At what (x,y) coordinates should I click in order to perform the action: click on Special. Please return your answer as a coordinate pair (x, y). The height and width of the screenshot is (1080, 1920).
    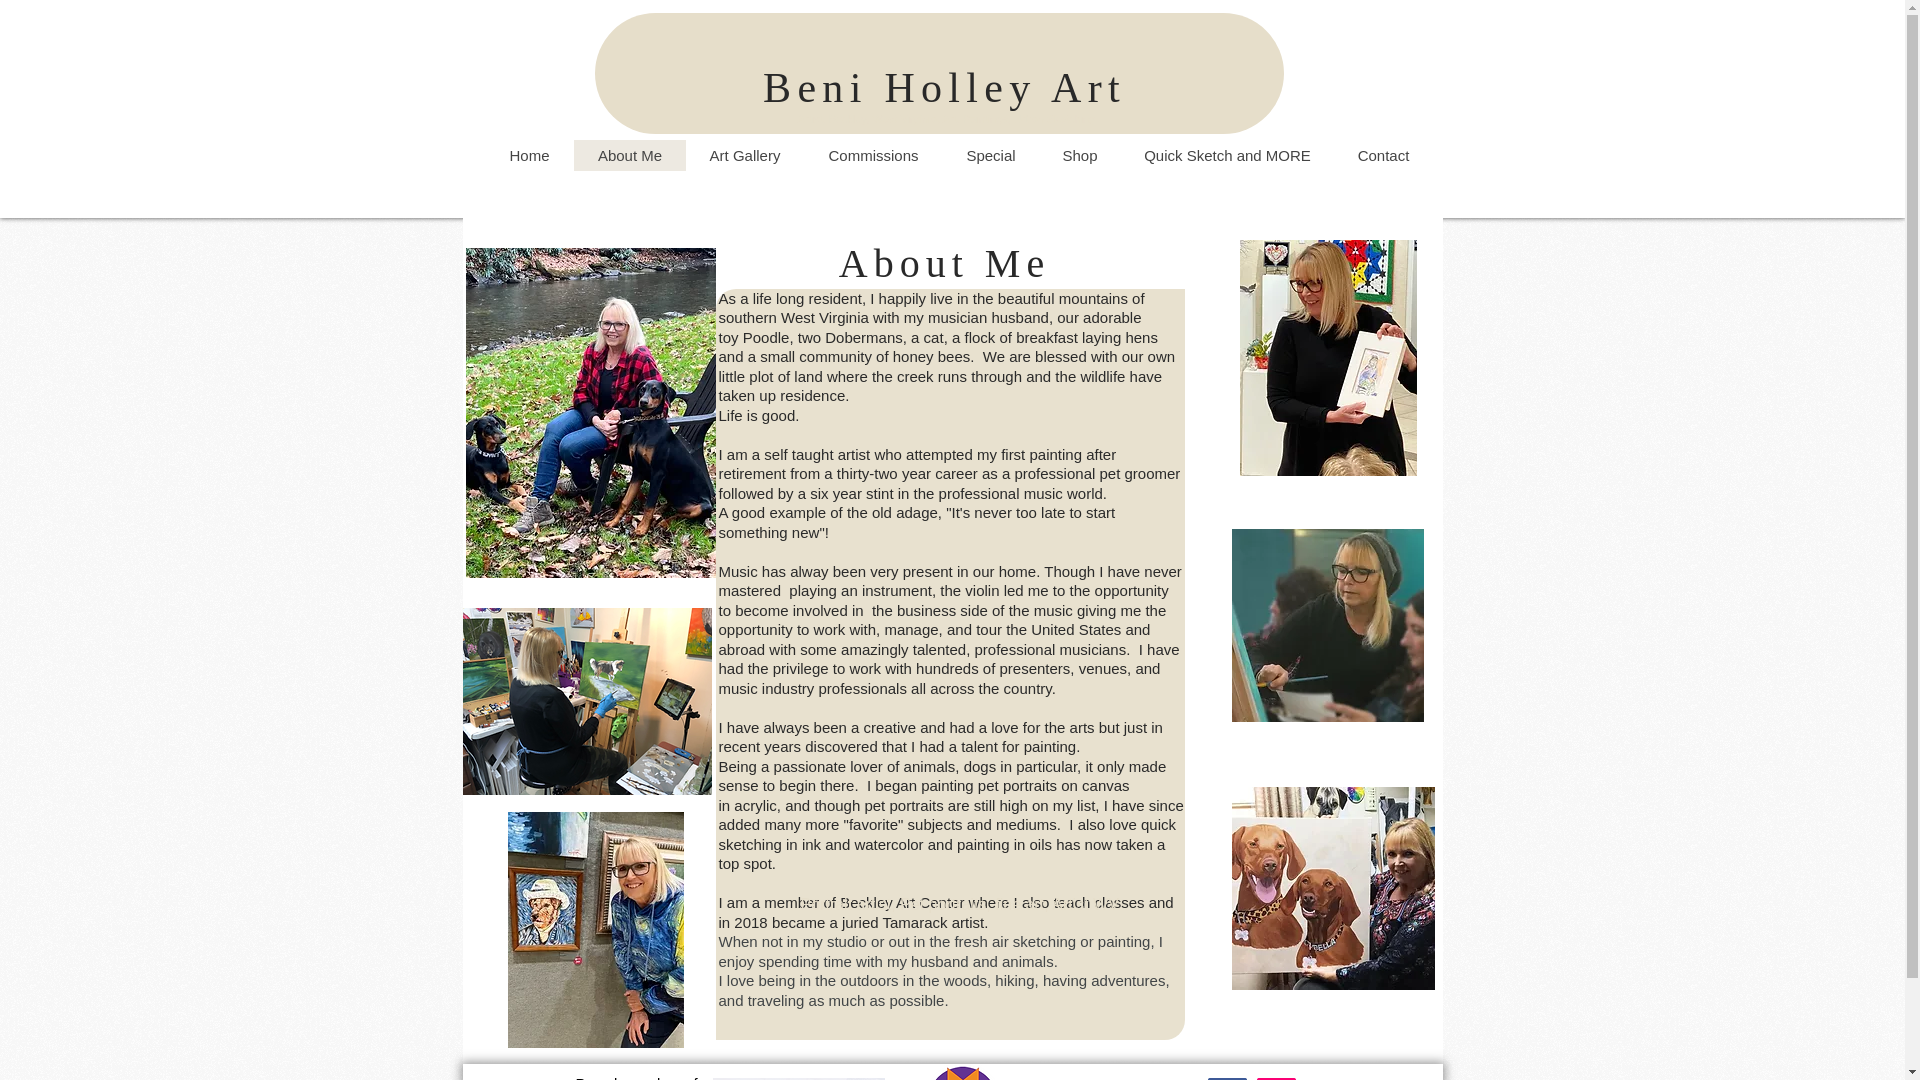
    Looking at the image, I should click on (990, 155).